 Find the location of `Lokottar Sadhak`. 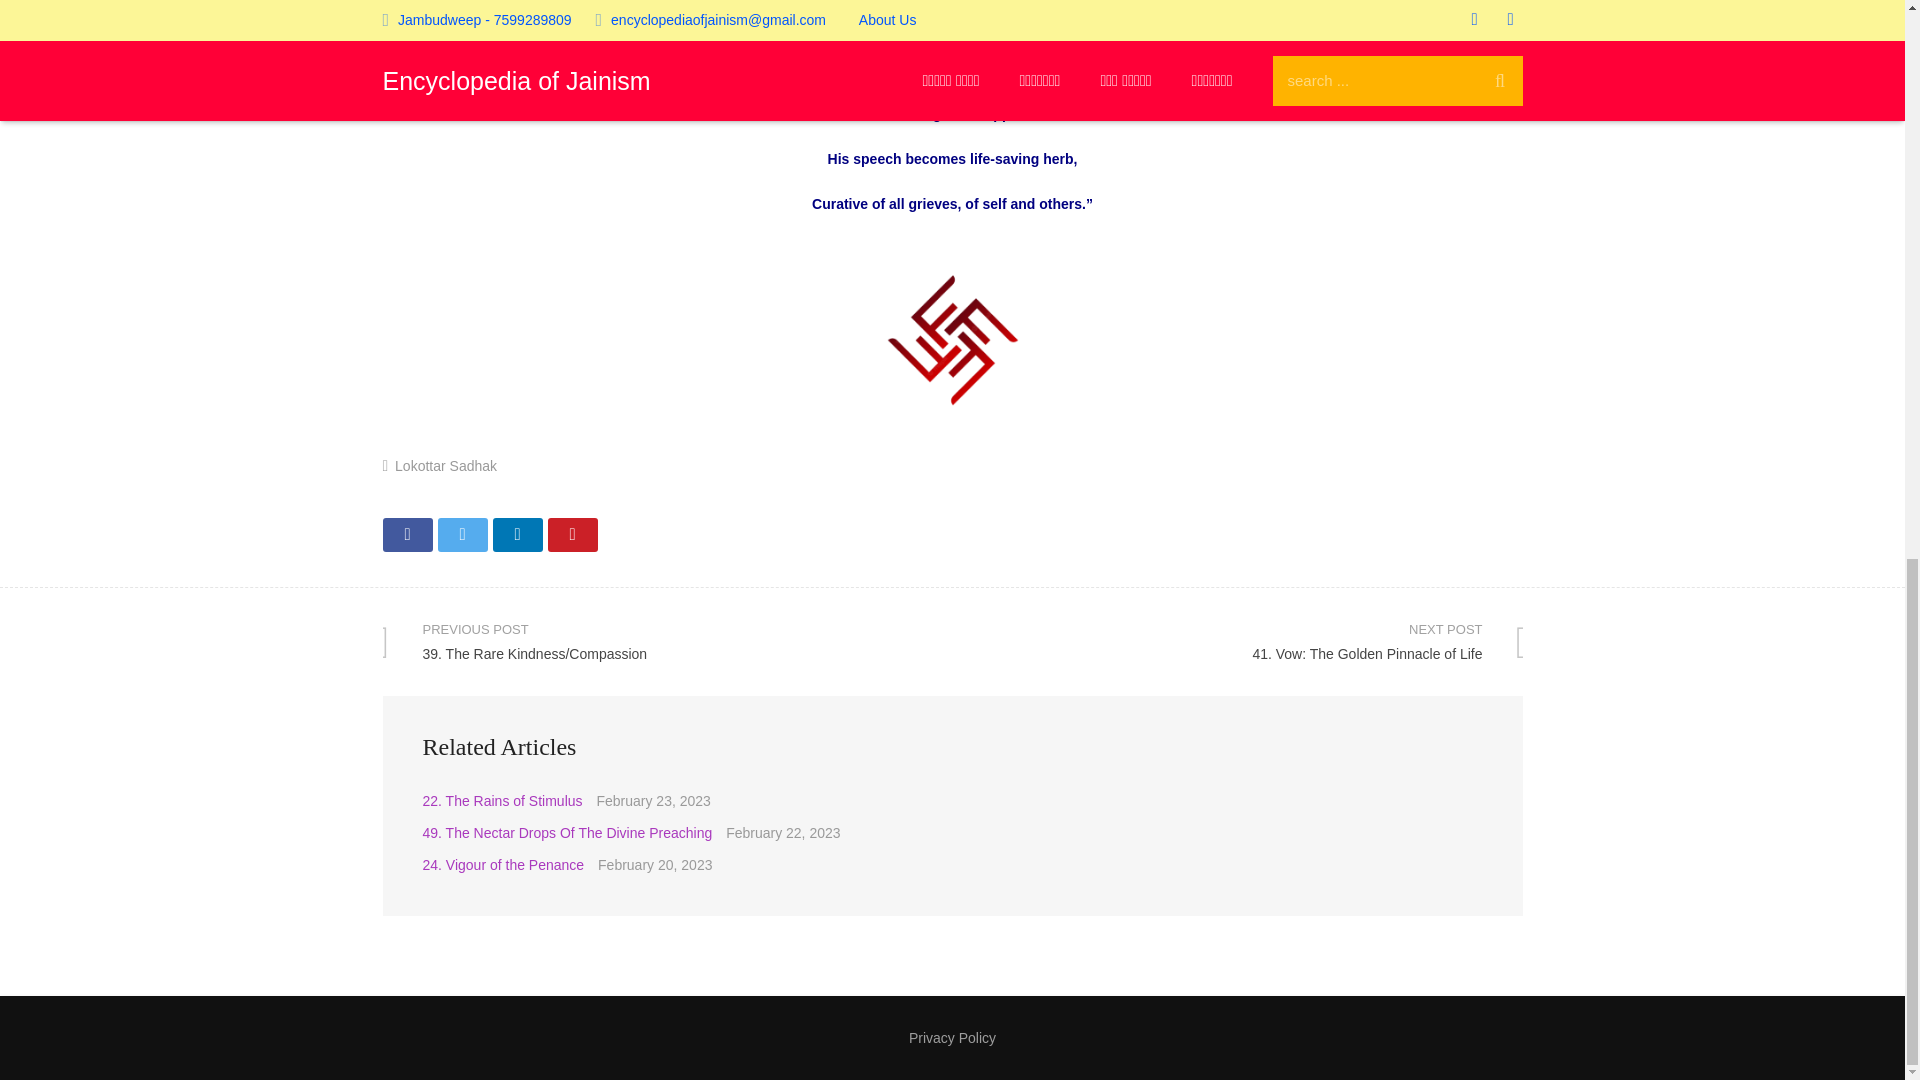

Lokottar Sadhak is located at coordinates (462, 534).